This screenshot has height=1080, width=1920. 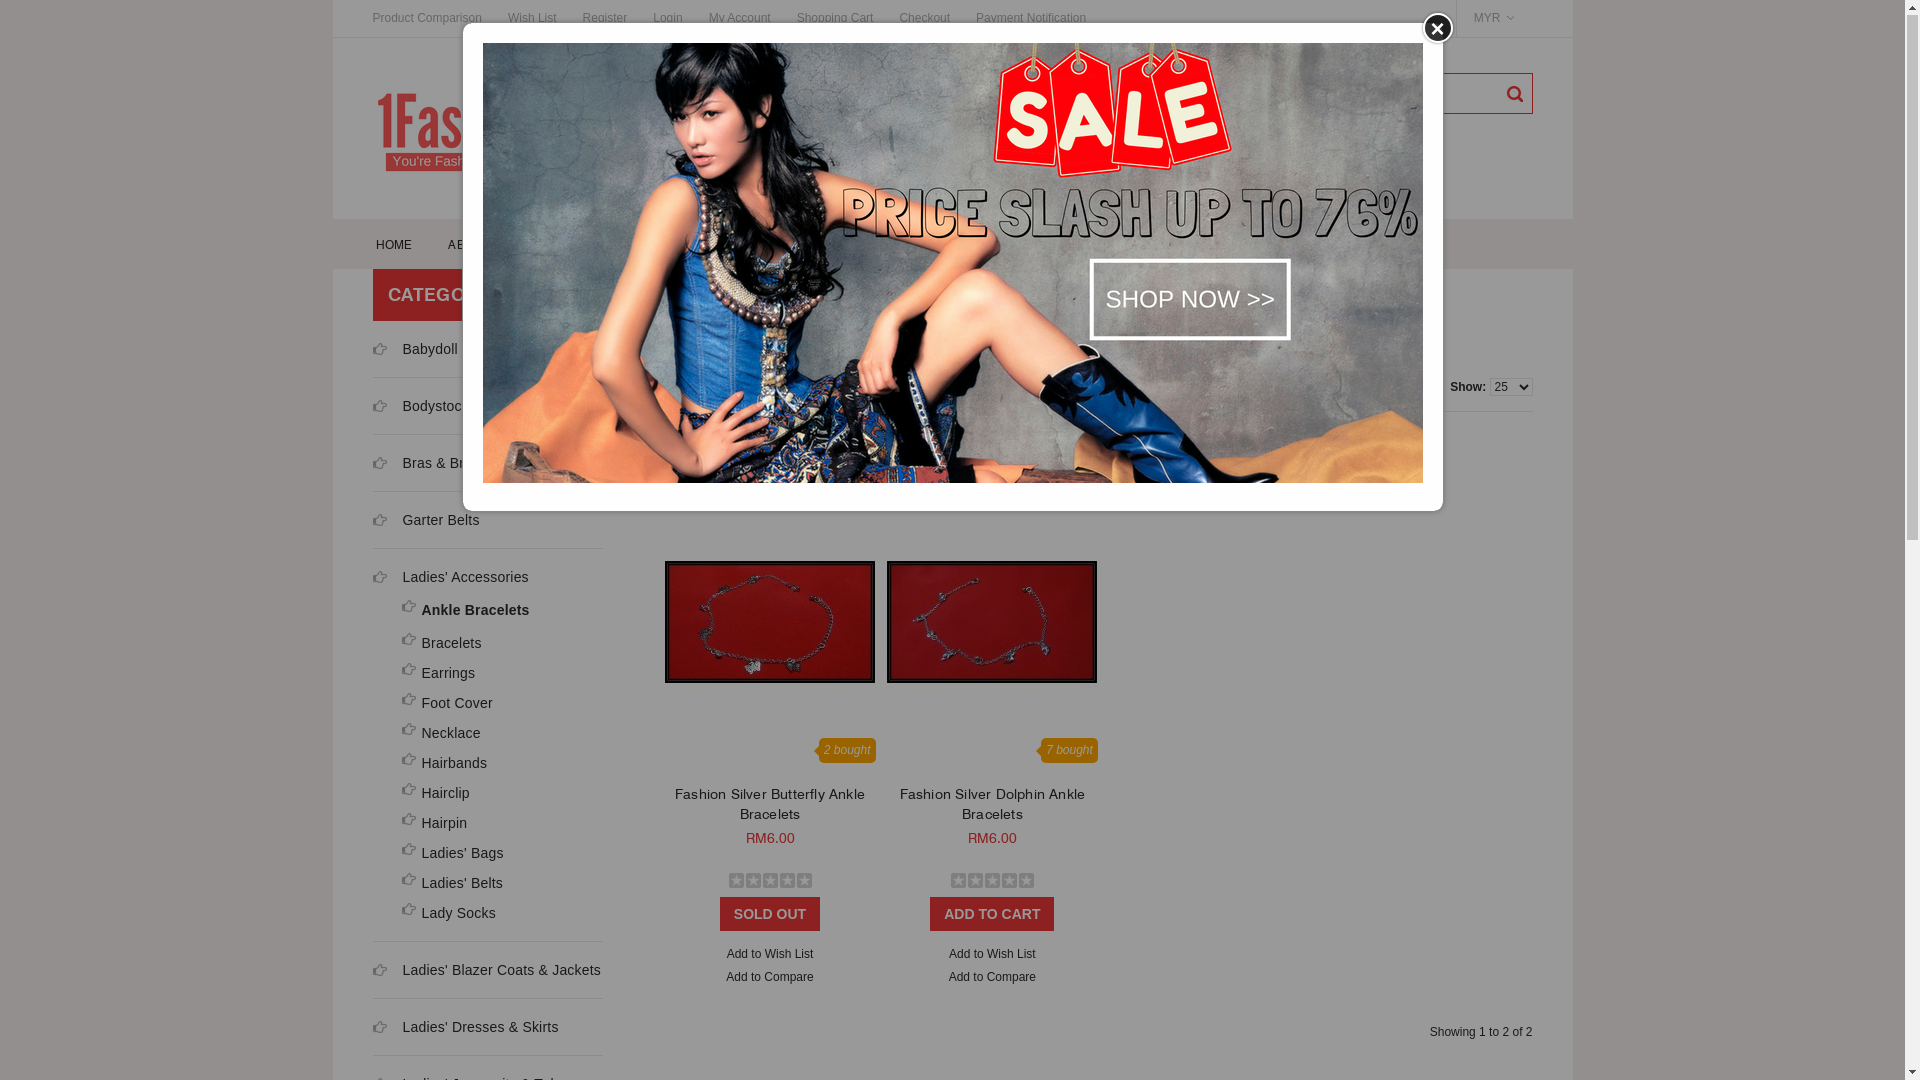 I want to click on Bodystockings, so click(x=448, y=407).